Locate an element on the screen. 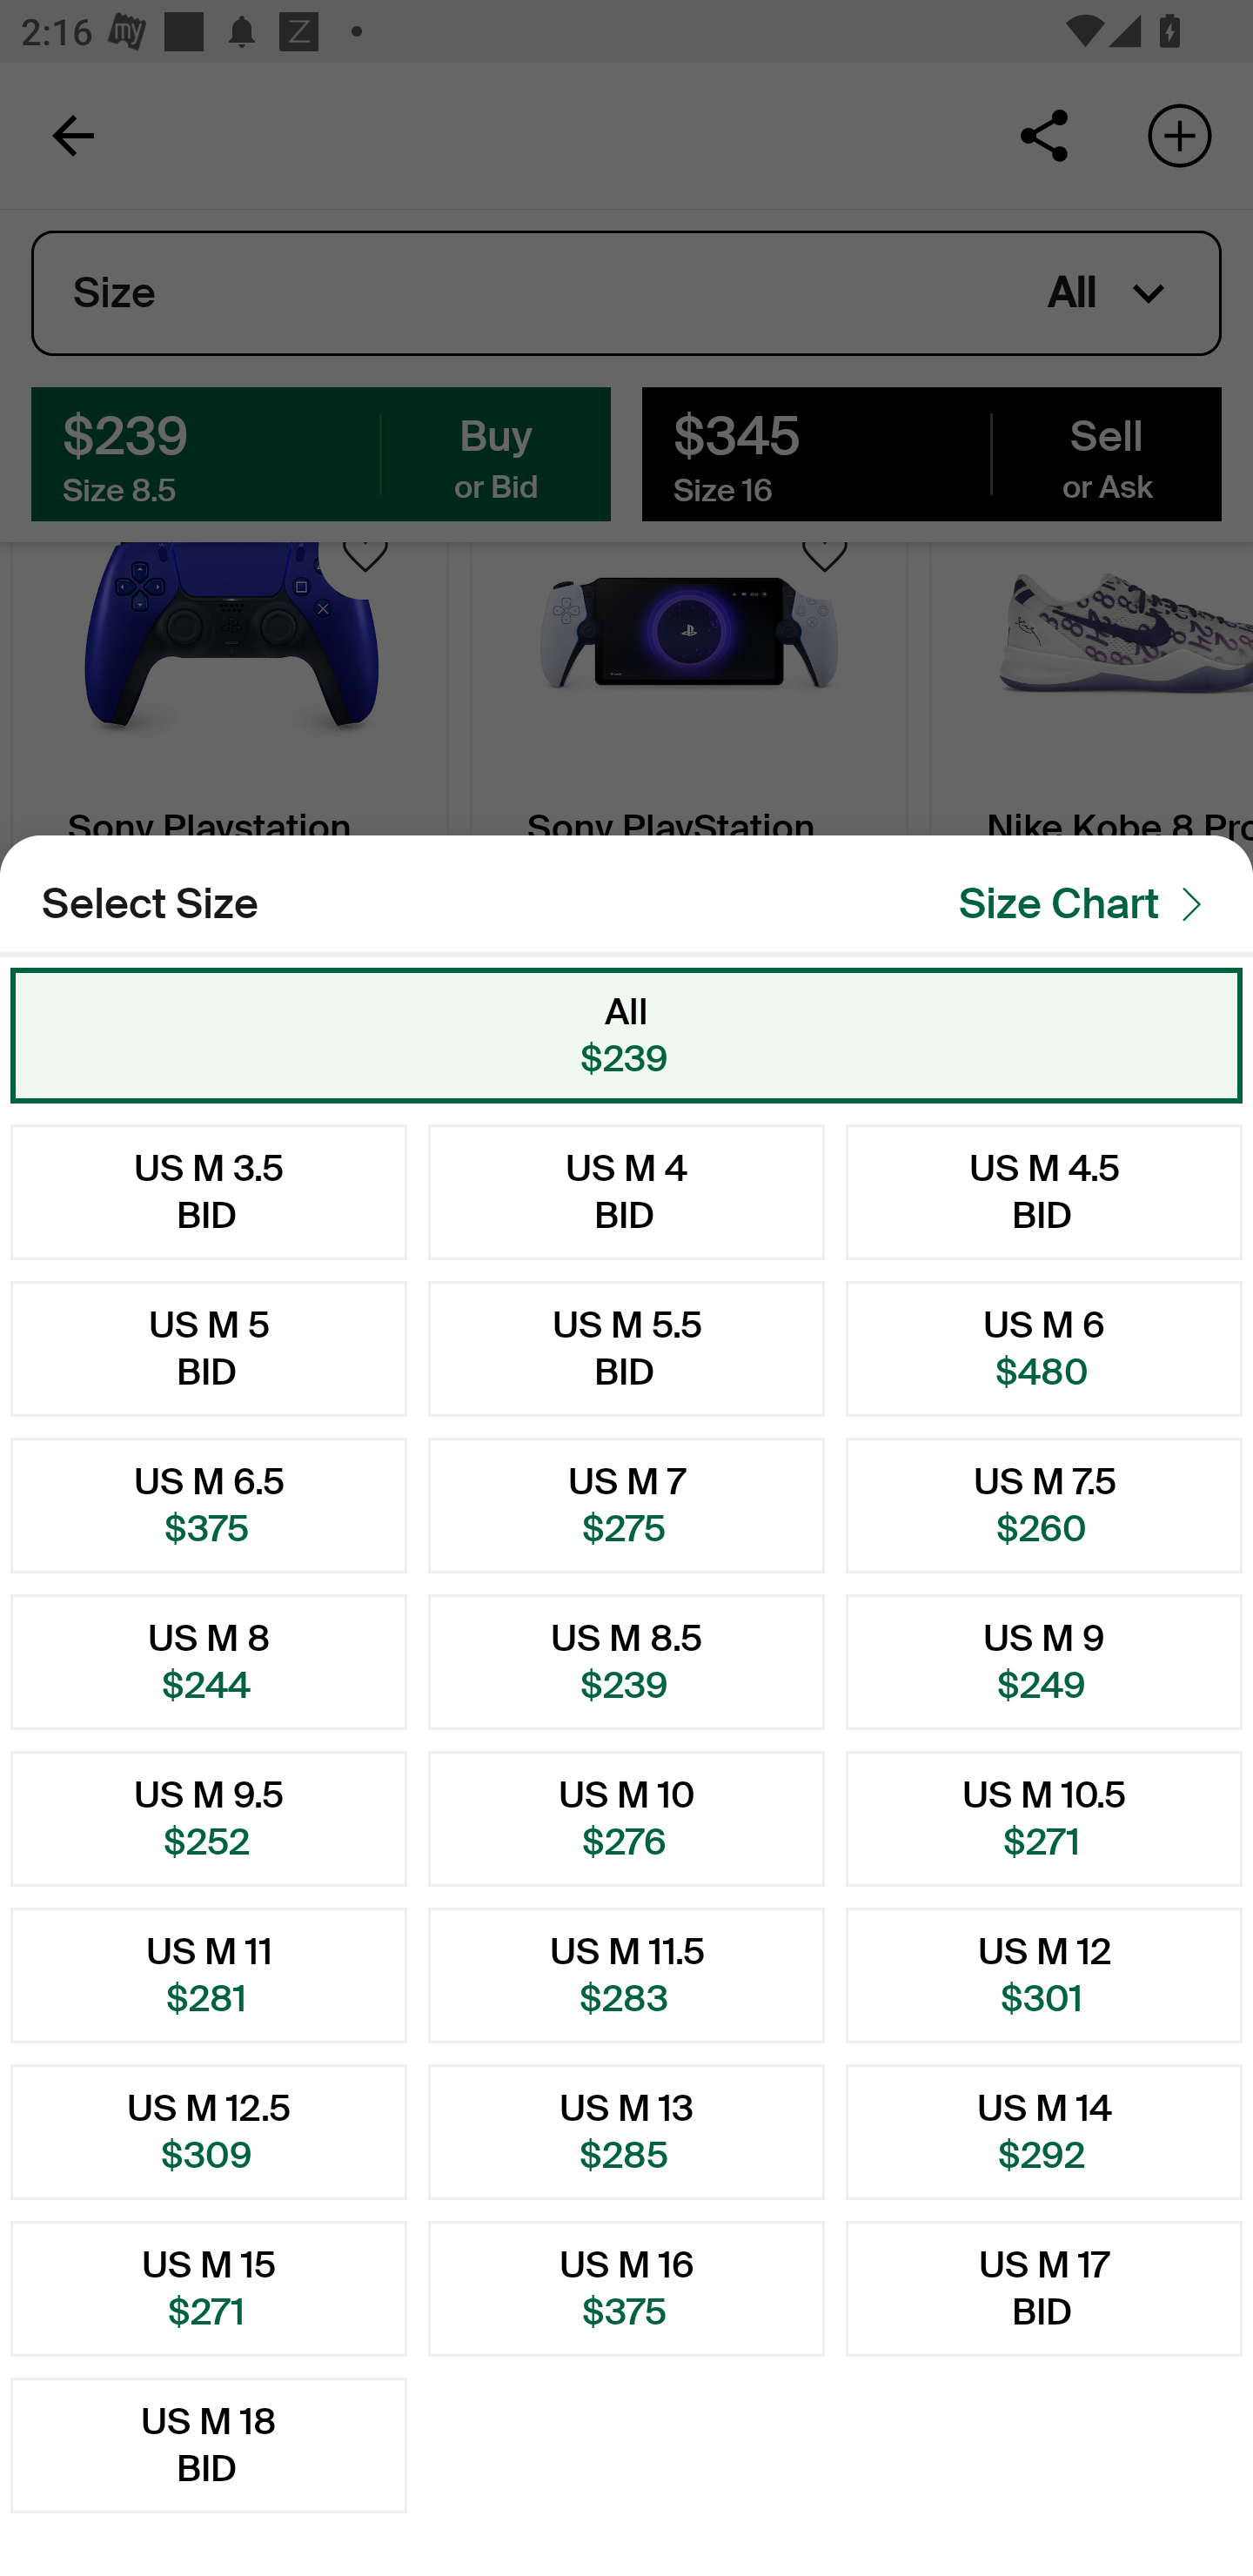 The width and height of the screenshot is (1253, 2576). US M 7 $275 is located at coordinates (626, 1506).